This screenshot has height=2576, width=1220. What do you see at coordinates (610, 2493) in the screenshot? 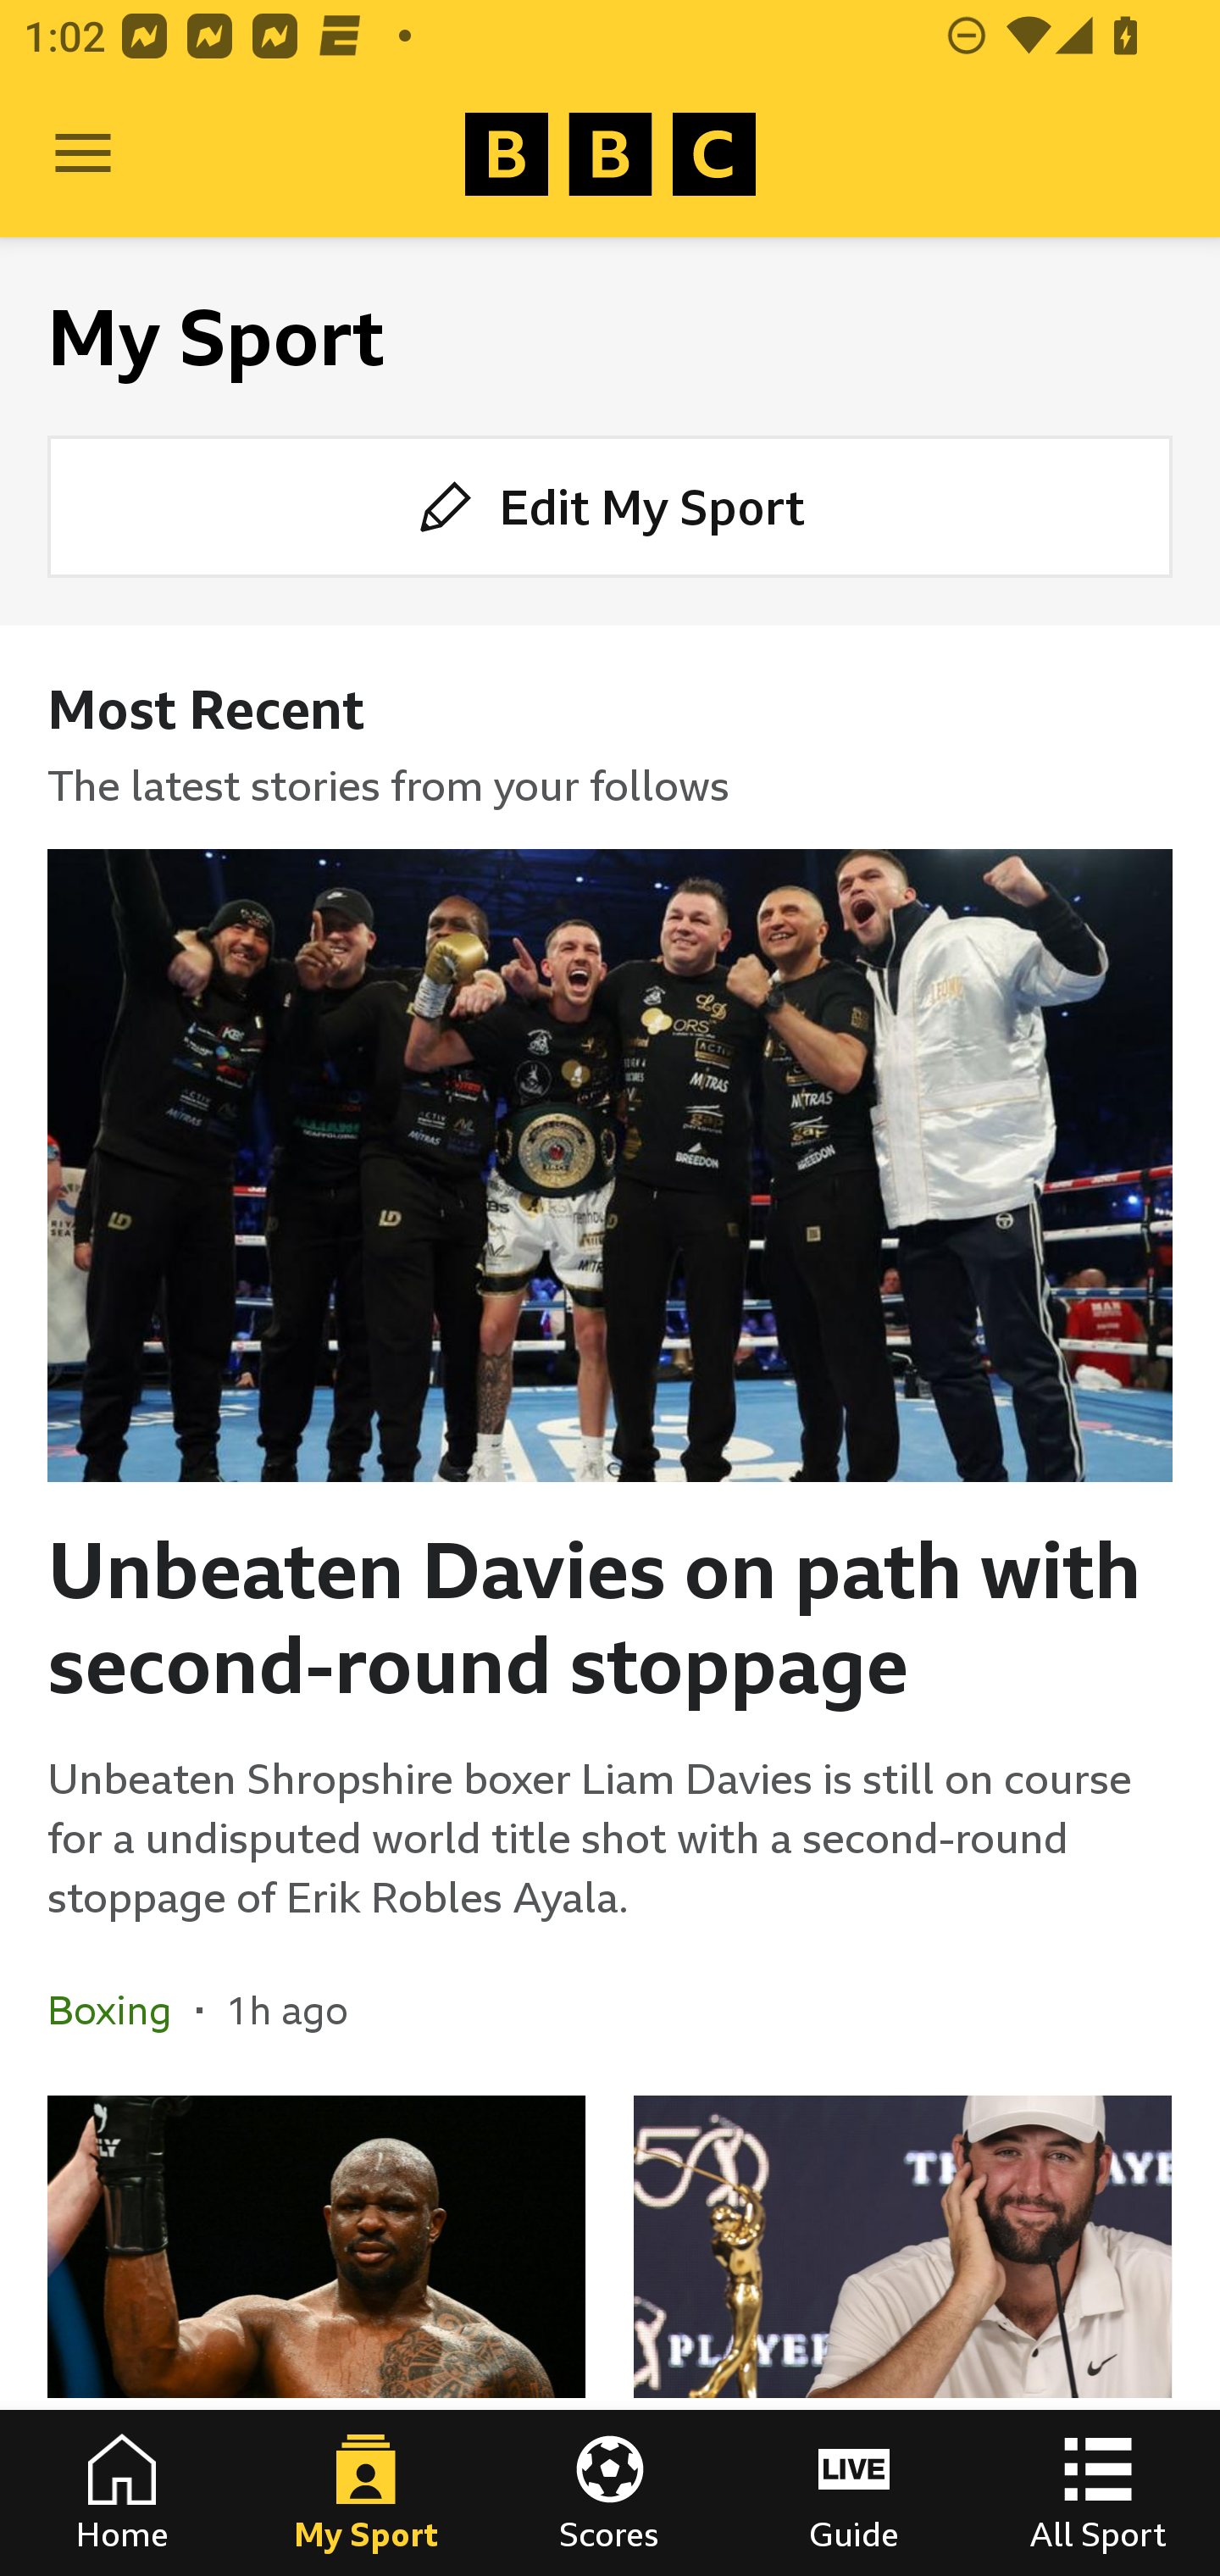
I see `Scores` at bounding box center [610, 2493].